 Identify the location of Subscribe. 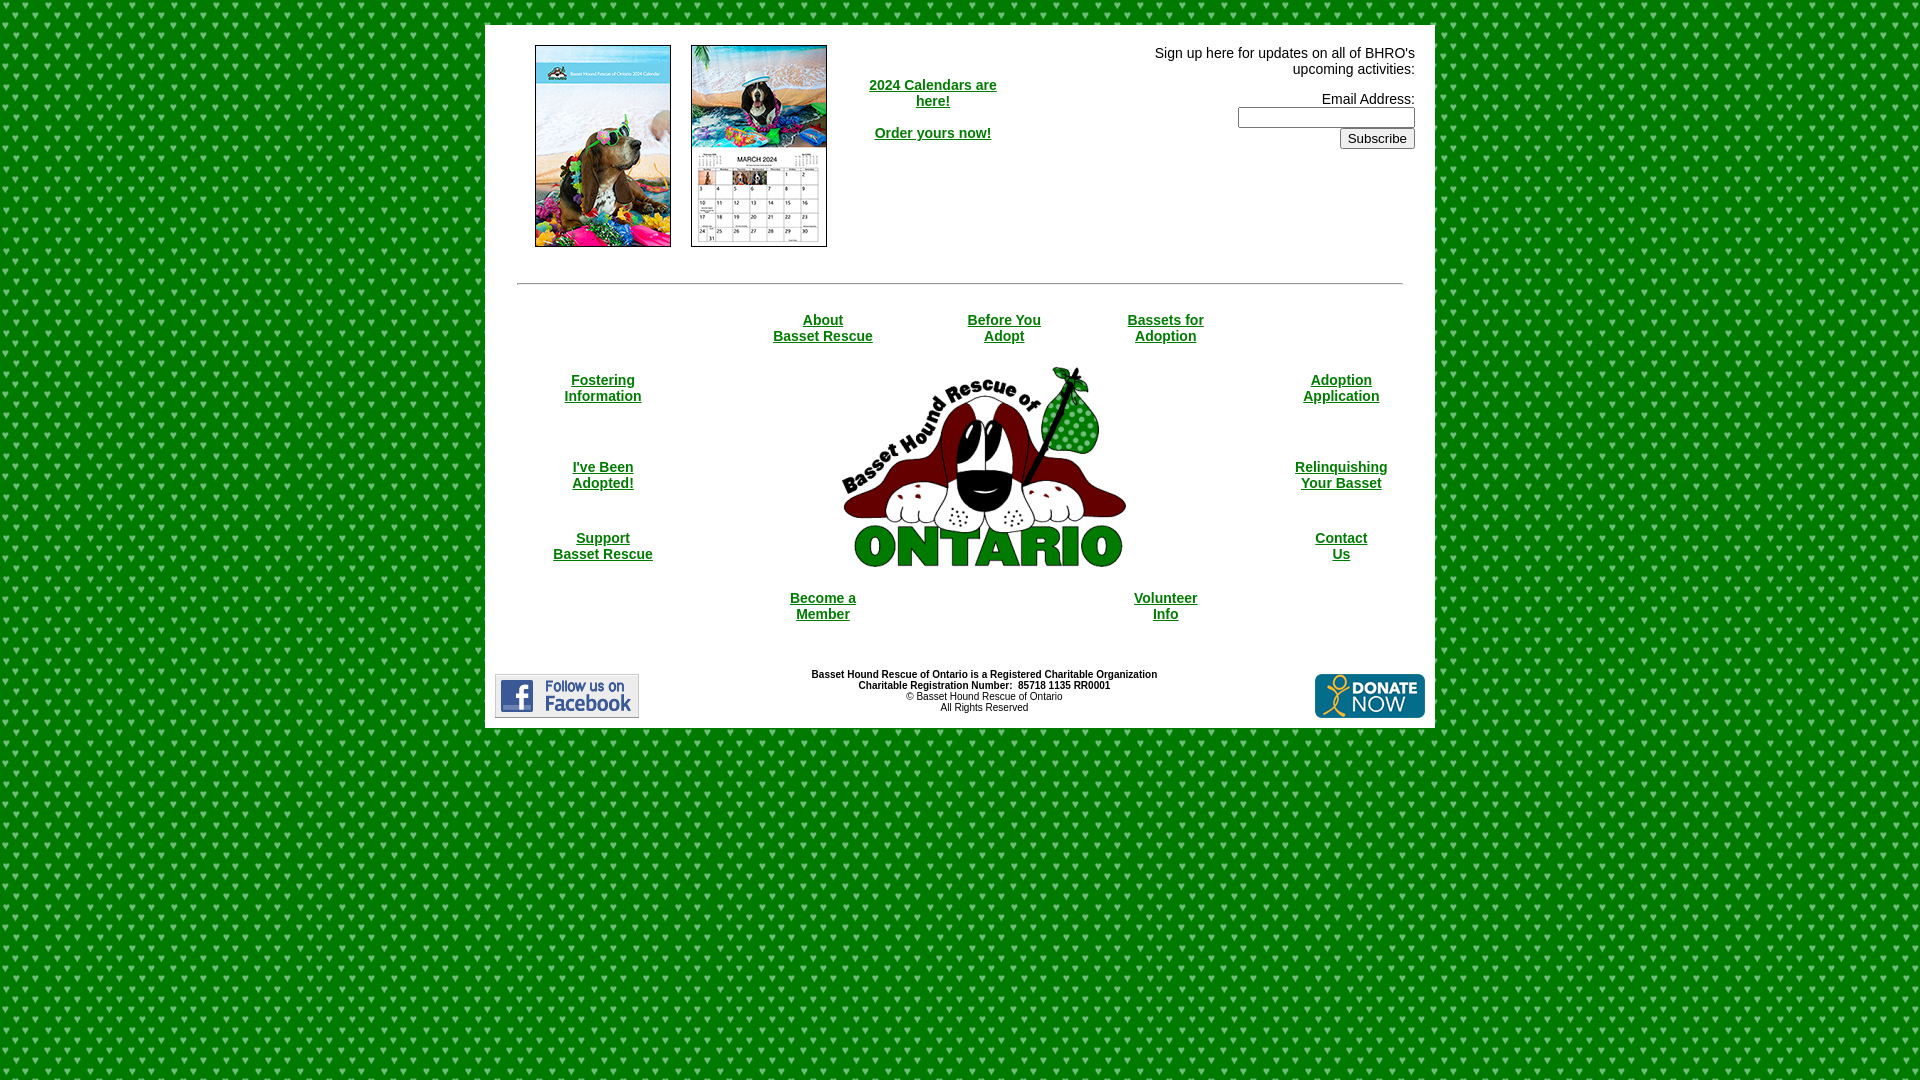
(1378, 138).